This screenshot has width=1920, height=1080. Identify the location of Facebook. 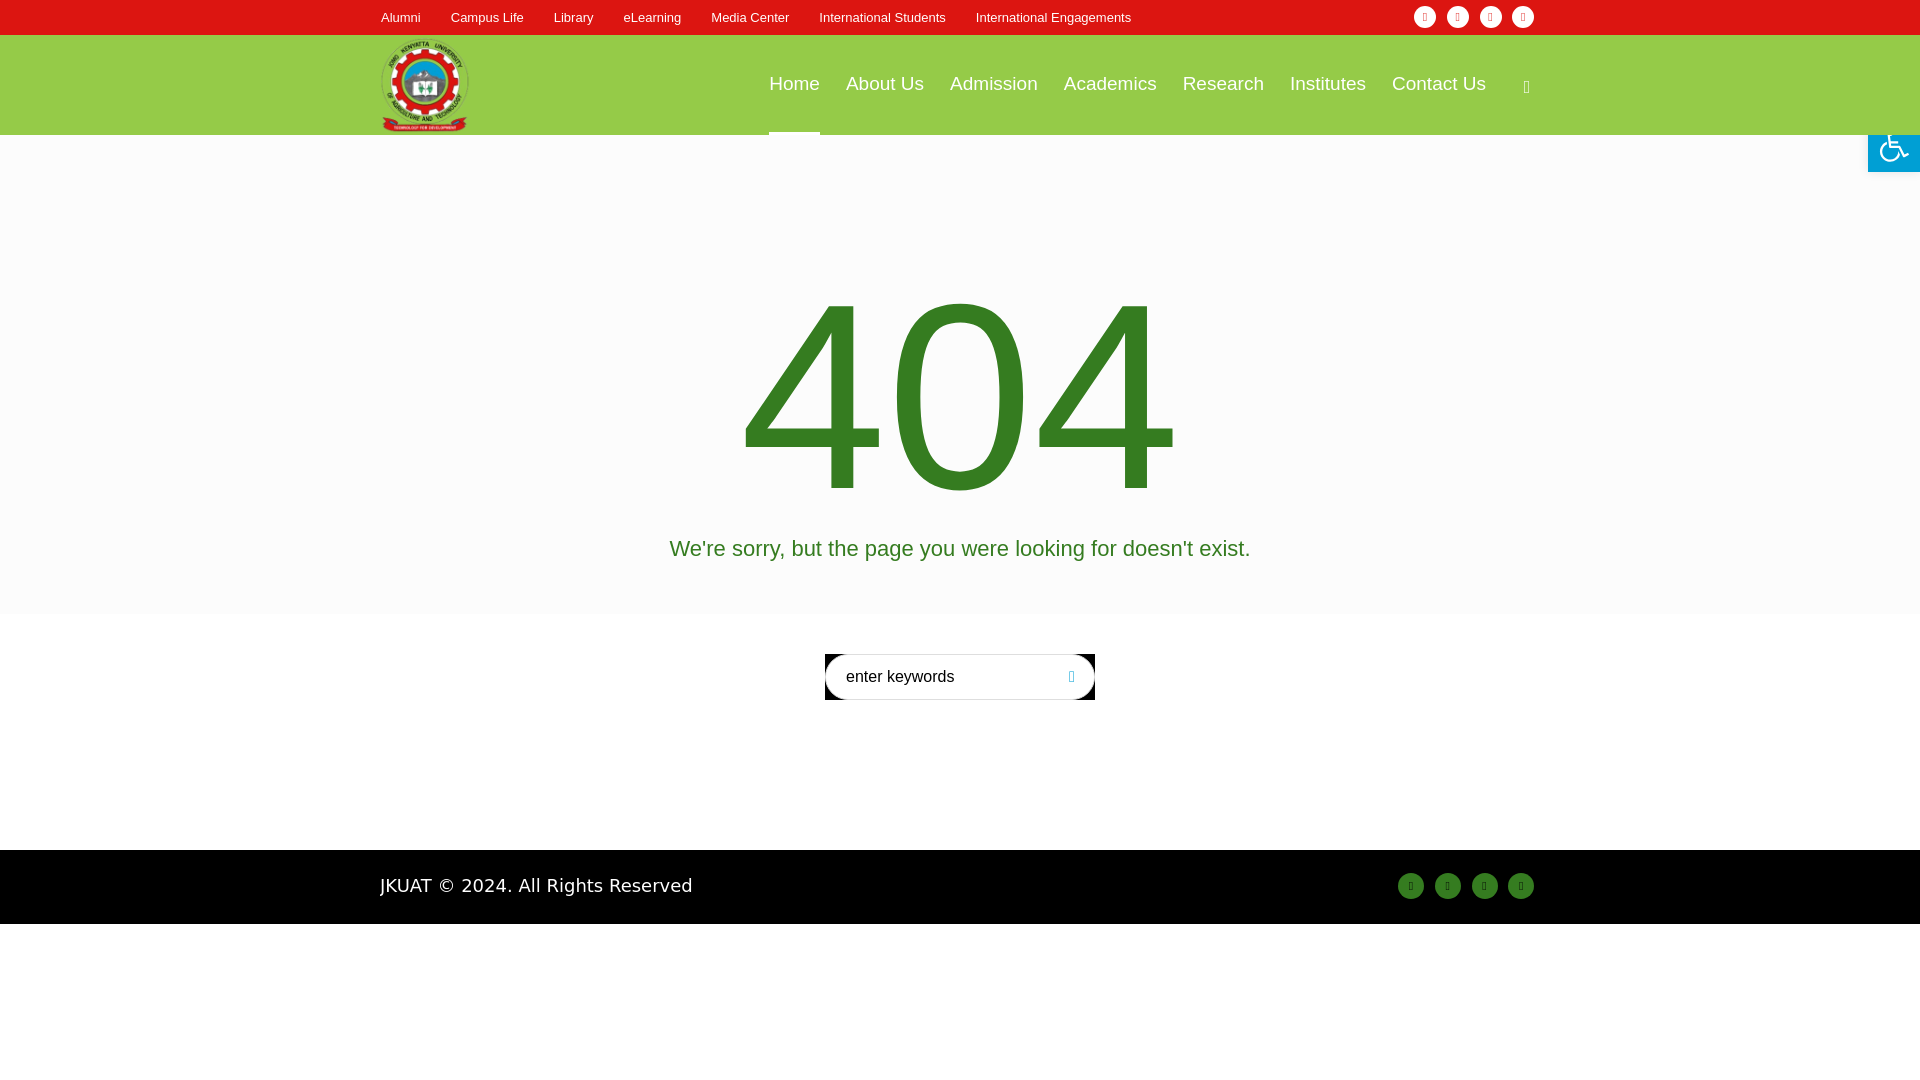
(1410, 885).